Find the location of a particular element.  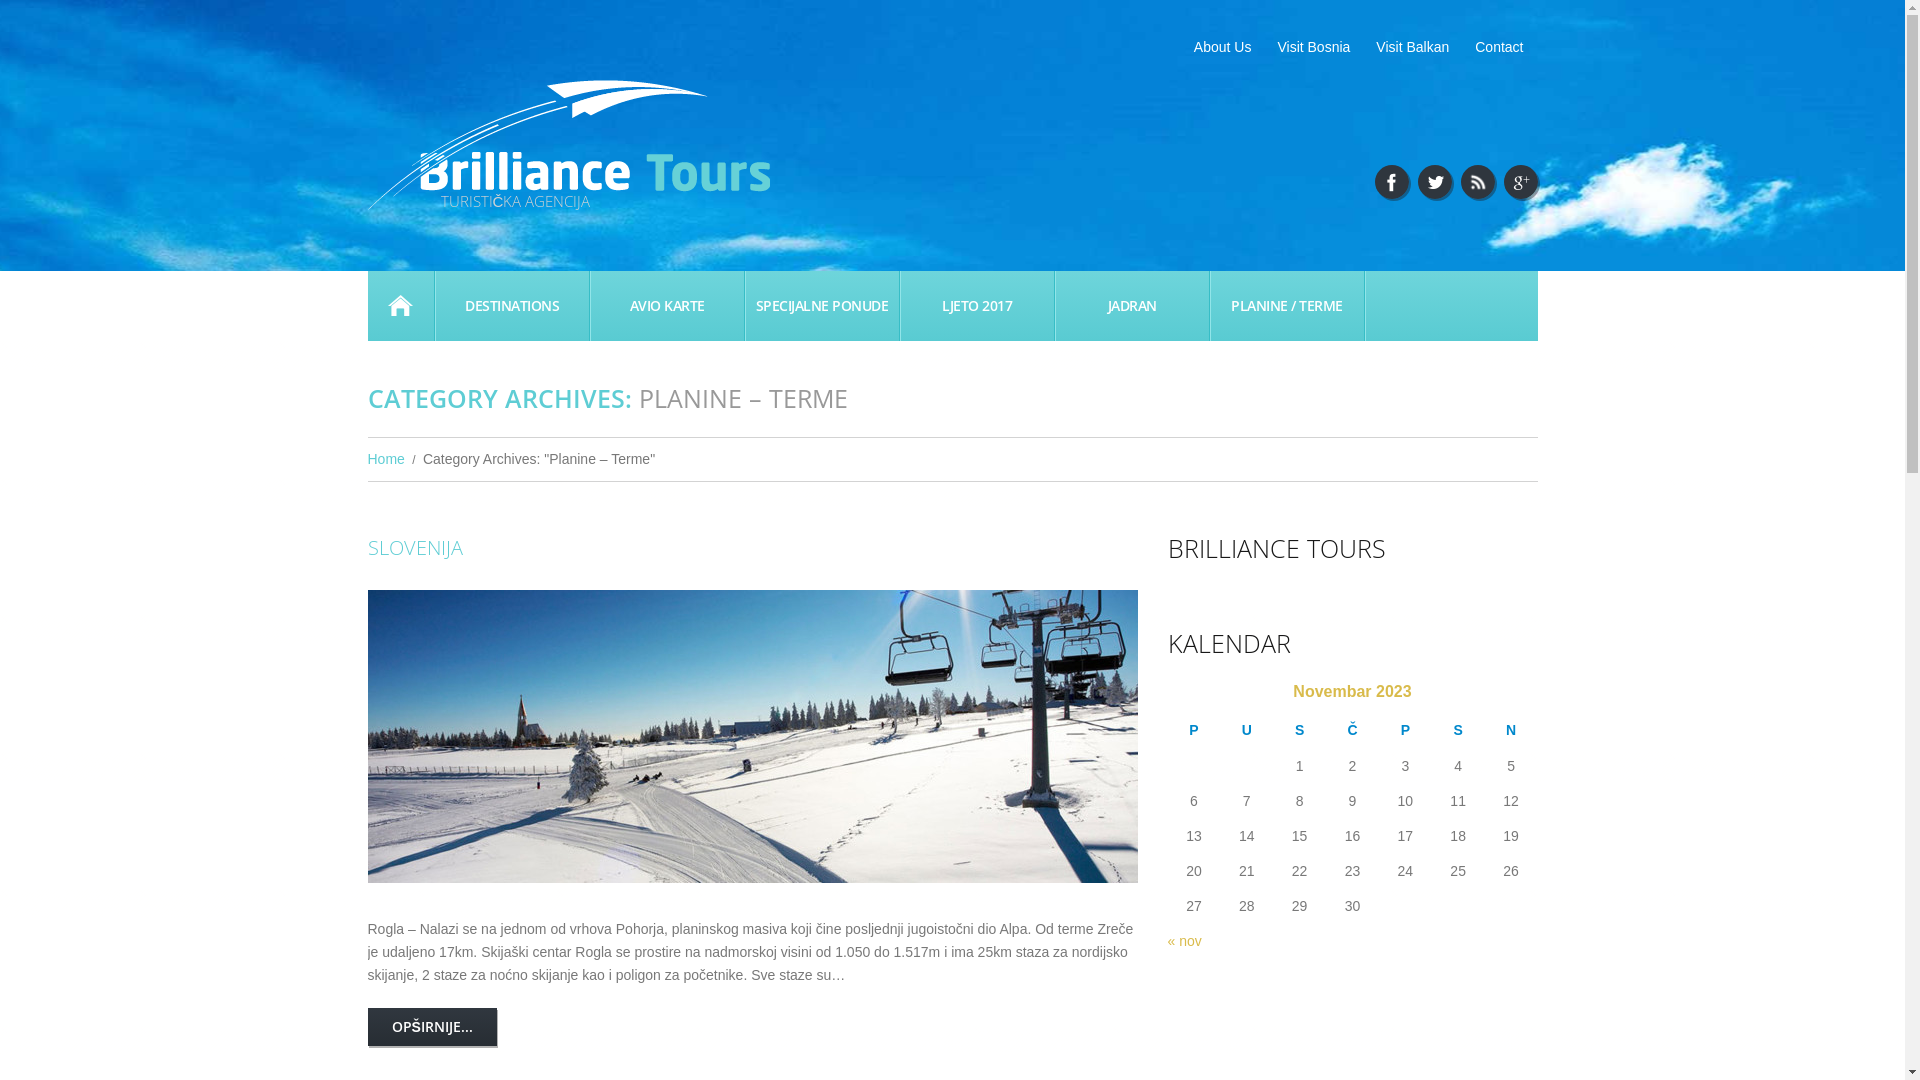

AVIO KARTE is located at coordinates (666, 305).